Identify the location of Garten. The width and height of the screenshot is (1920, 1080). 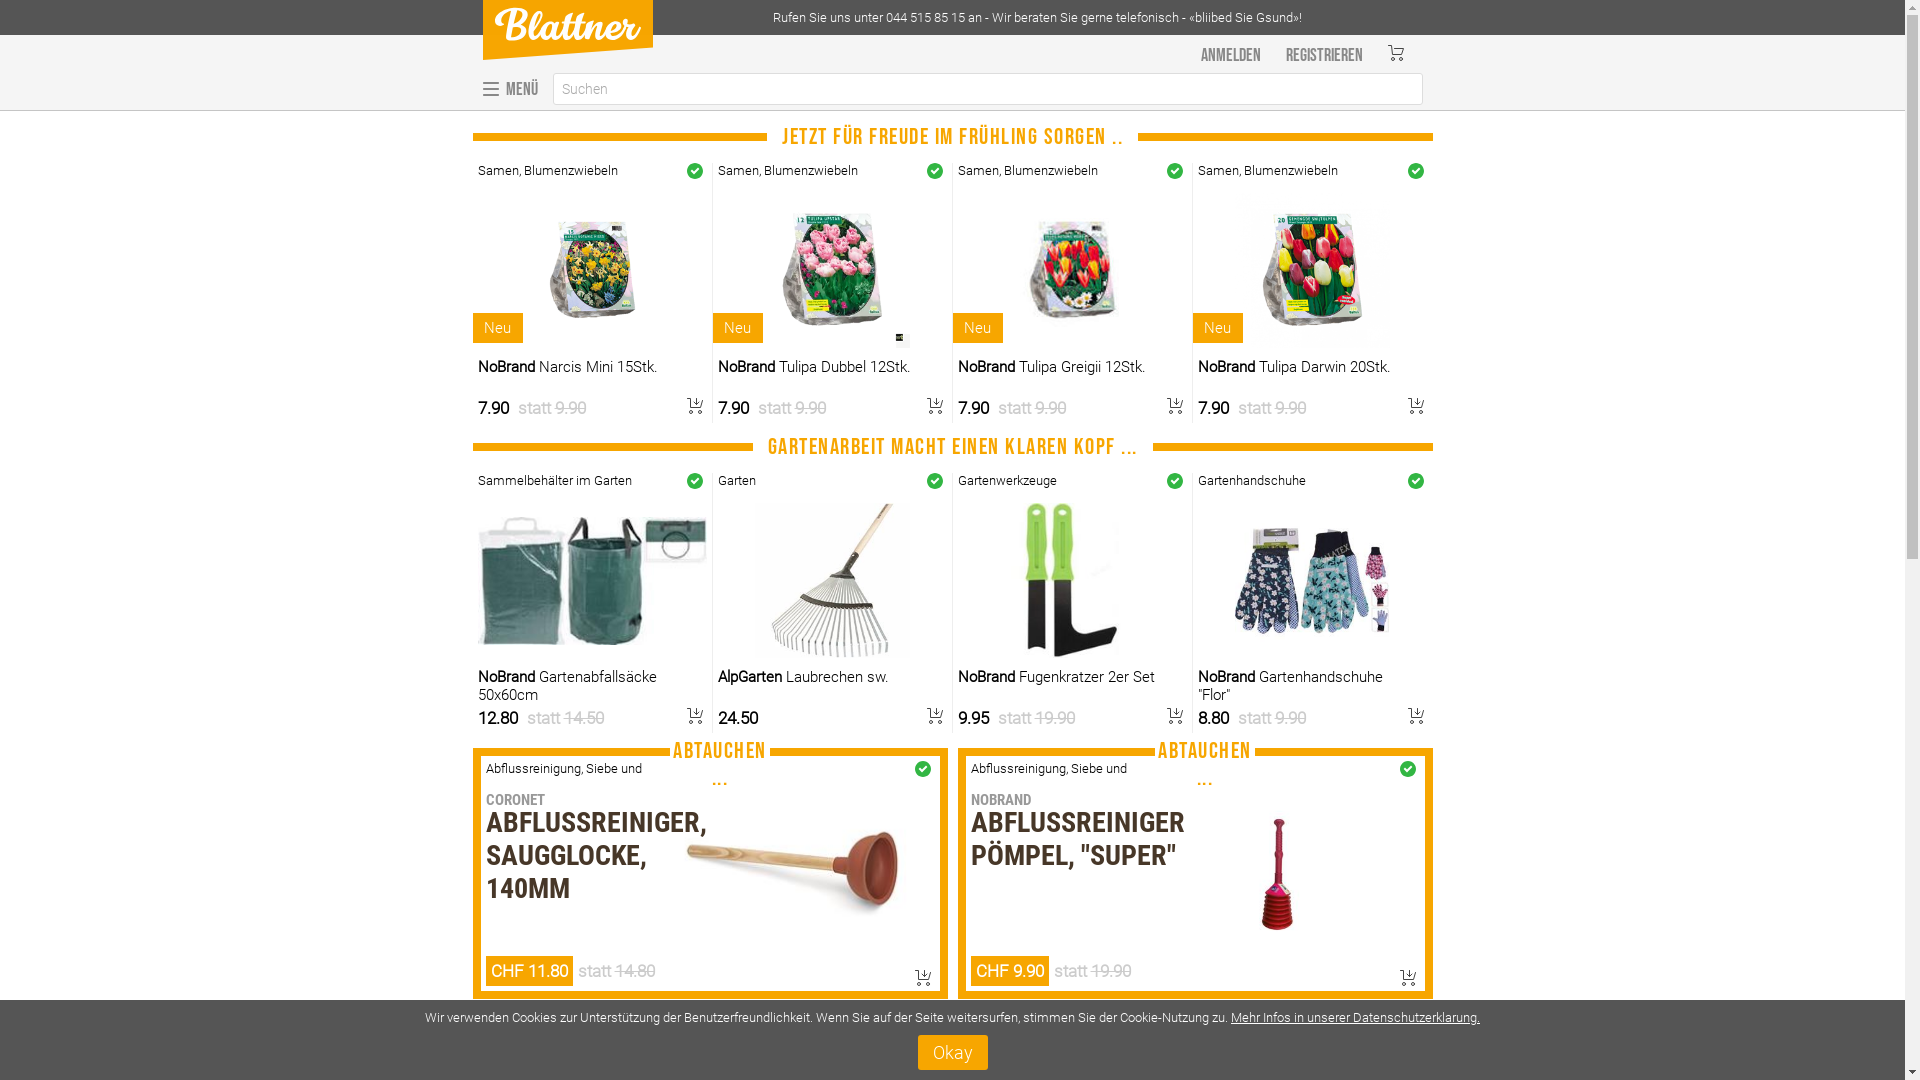
(737, 480).